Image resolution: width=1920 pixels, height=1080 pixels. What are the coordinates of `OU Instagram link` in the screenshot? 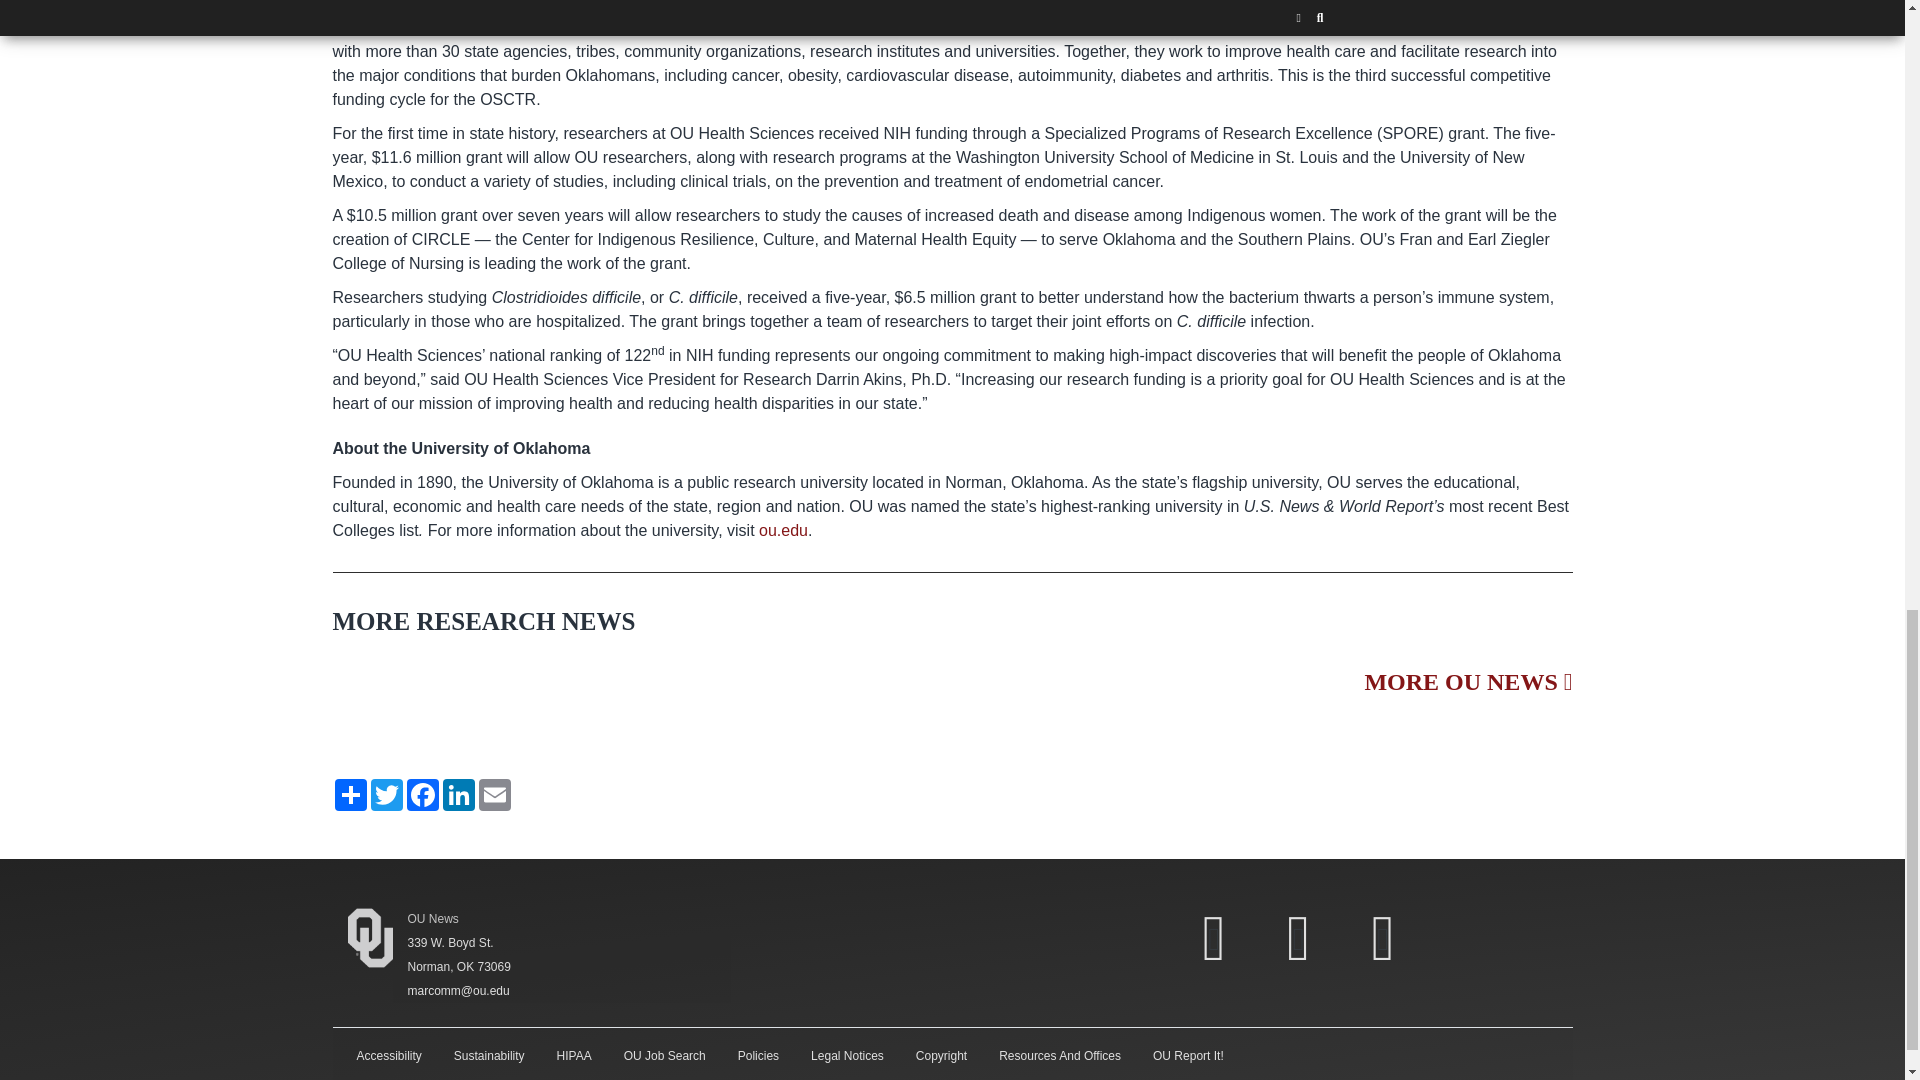 It's located at (1382, 937).